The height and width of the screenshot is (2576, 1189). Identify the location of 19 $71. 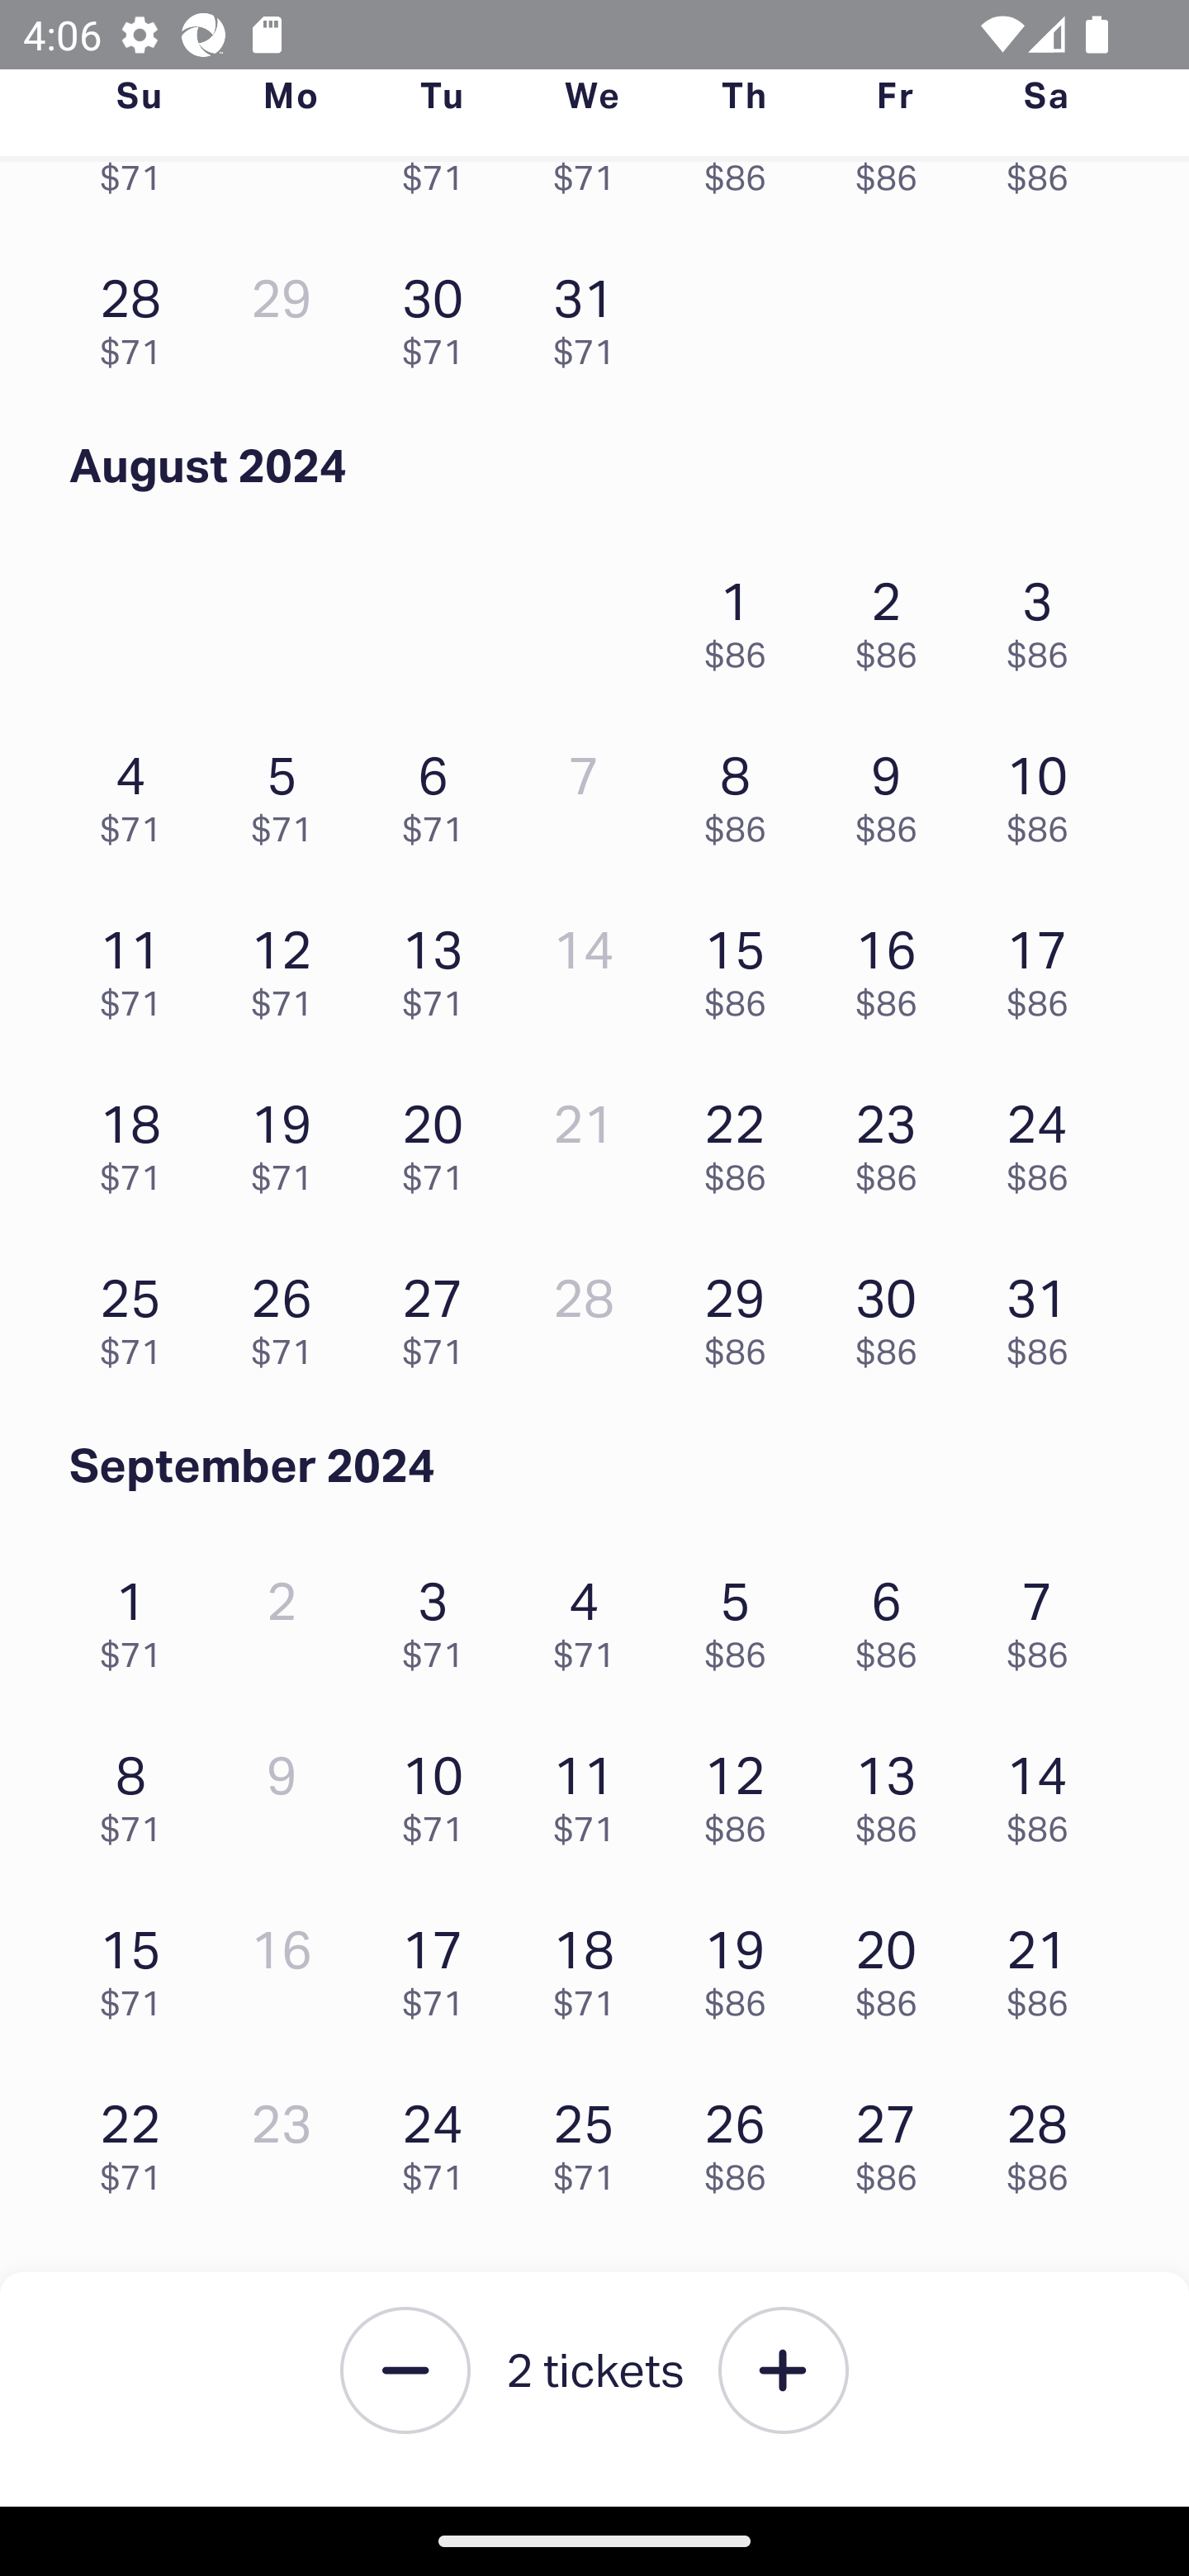
(290, 1139).